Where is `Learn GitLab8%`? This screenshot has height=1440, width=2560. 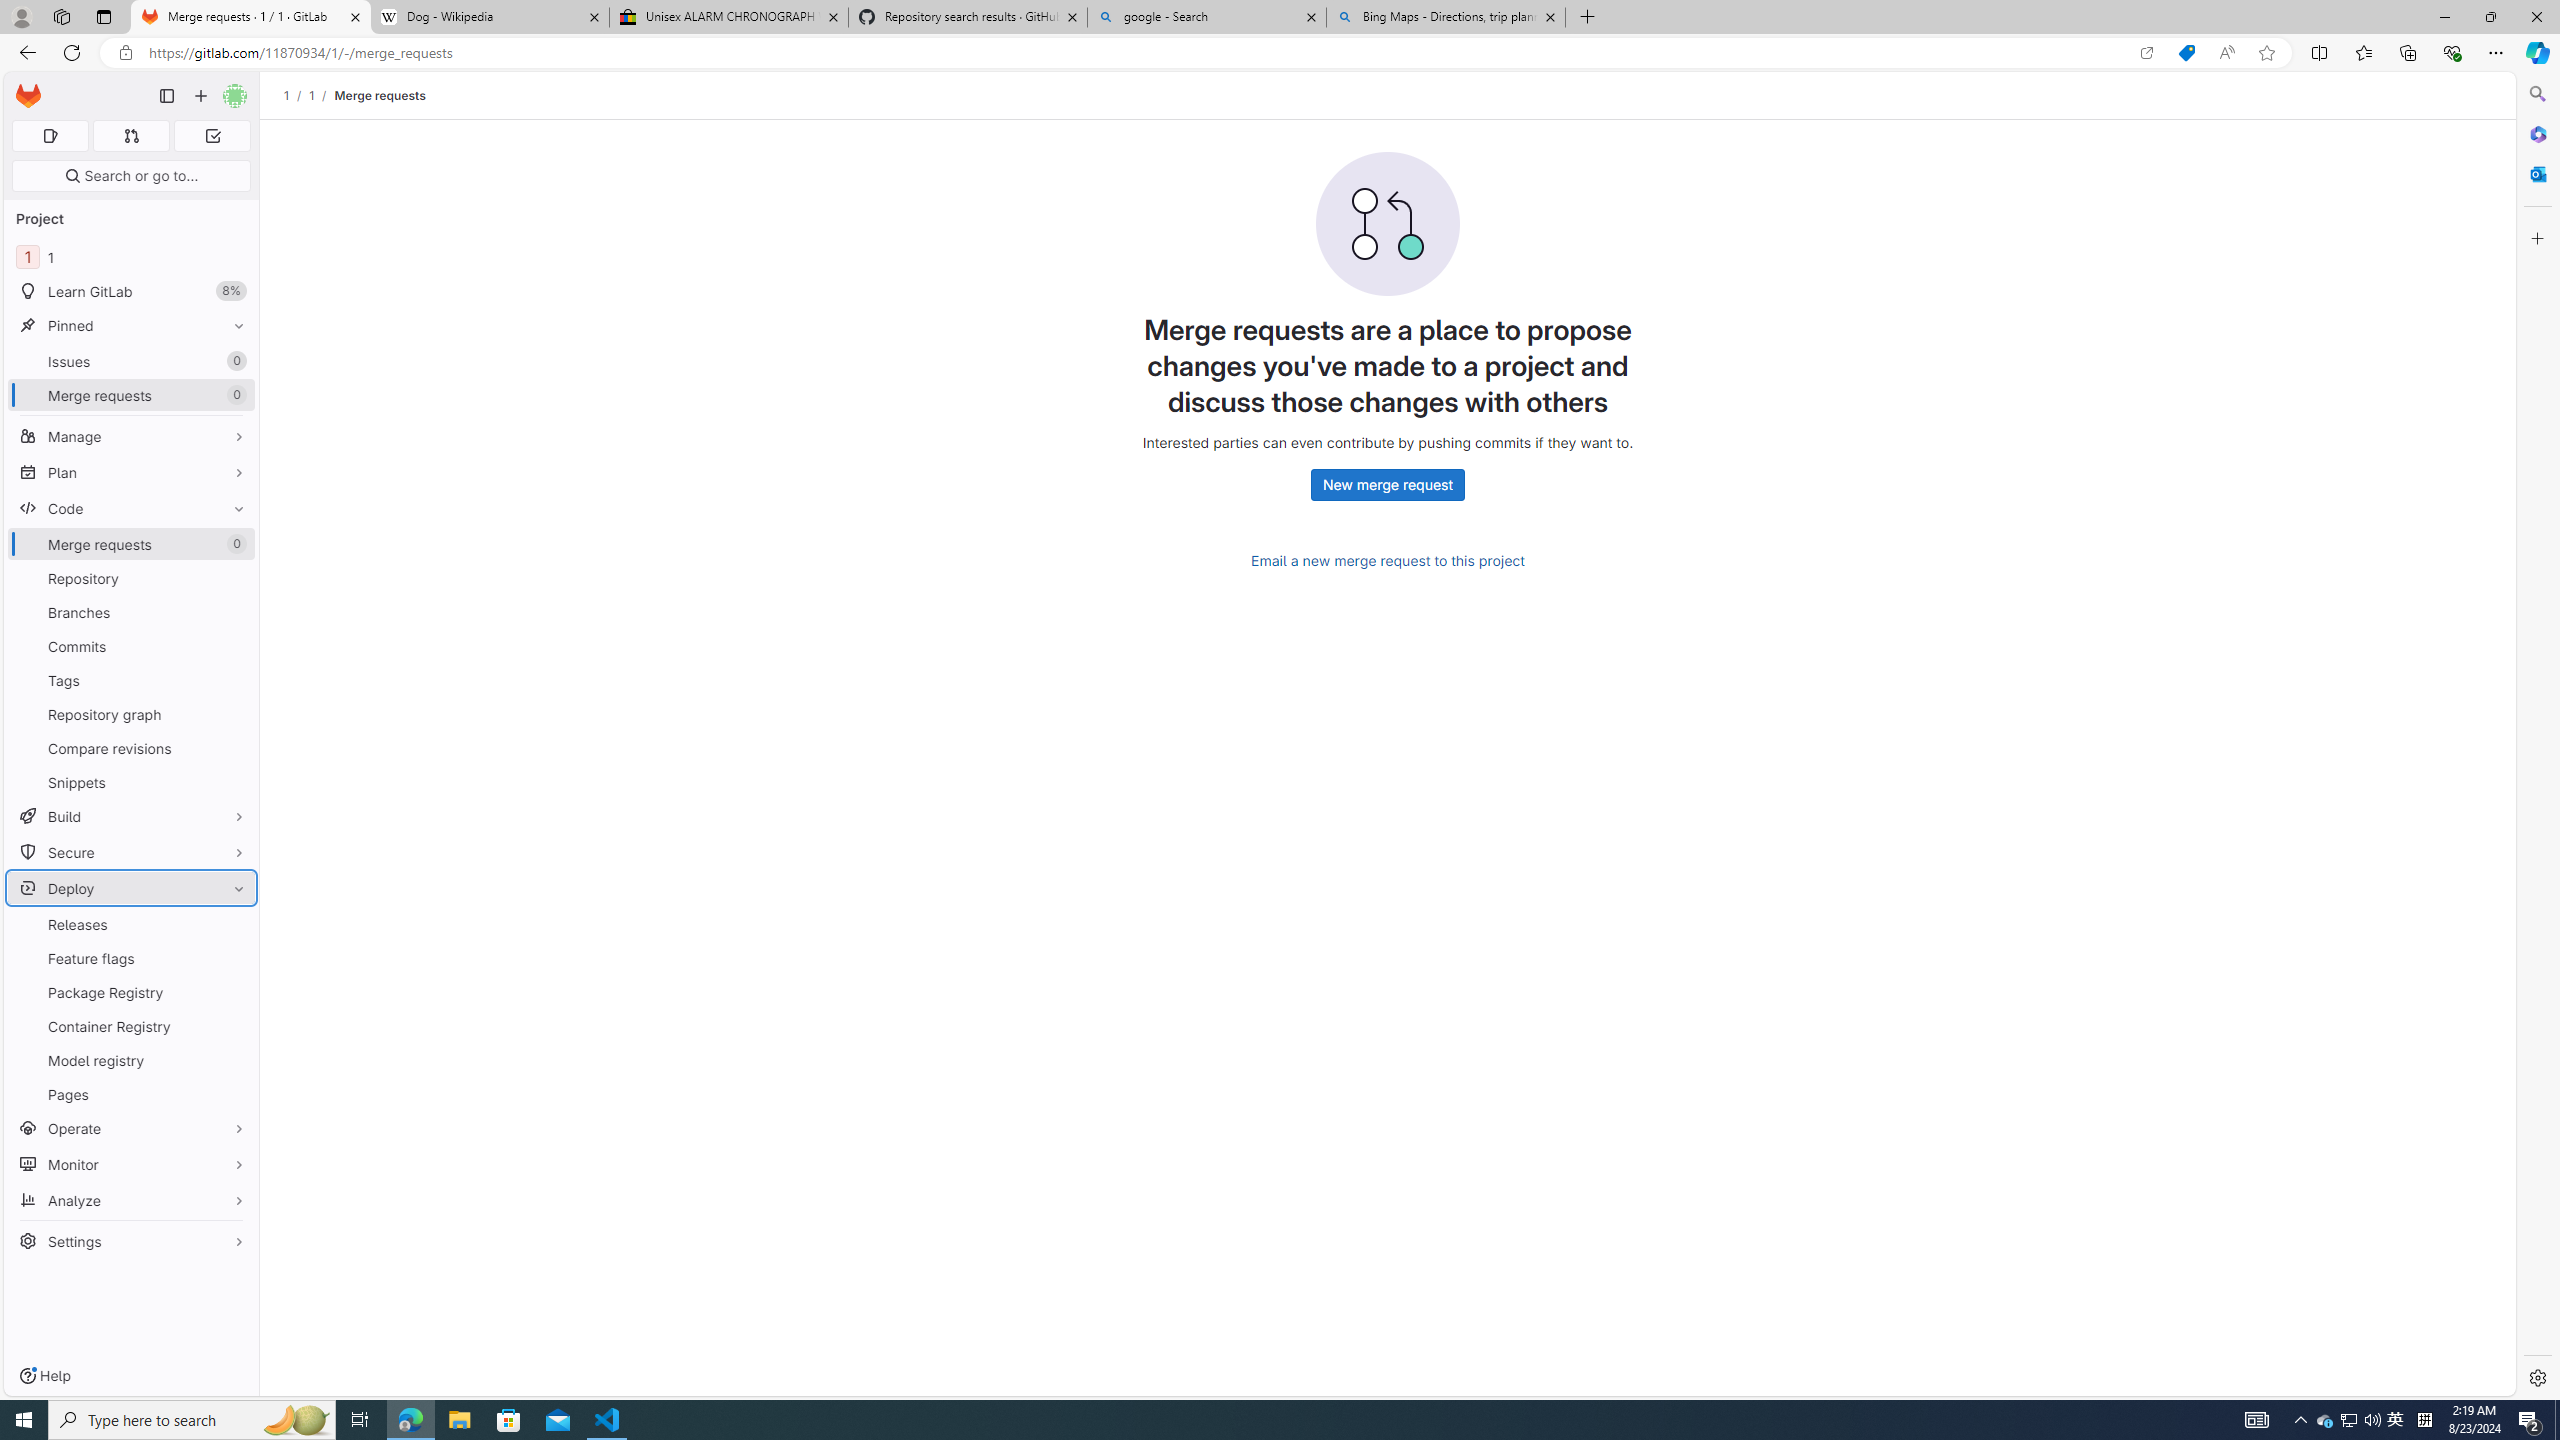 Learn GitLab8% is located at coordinates (132, 292).